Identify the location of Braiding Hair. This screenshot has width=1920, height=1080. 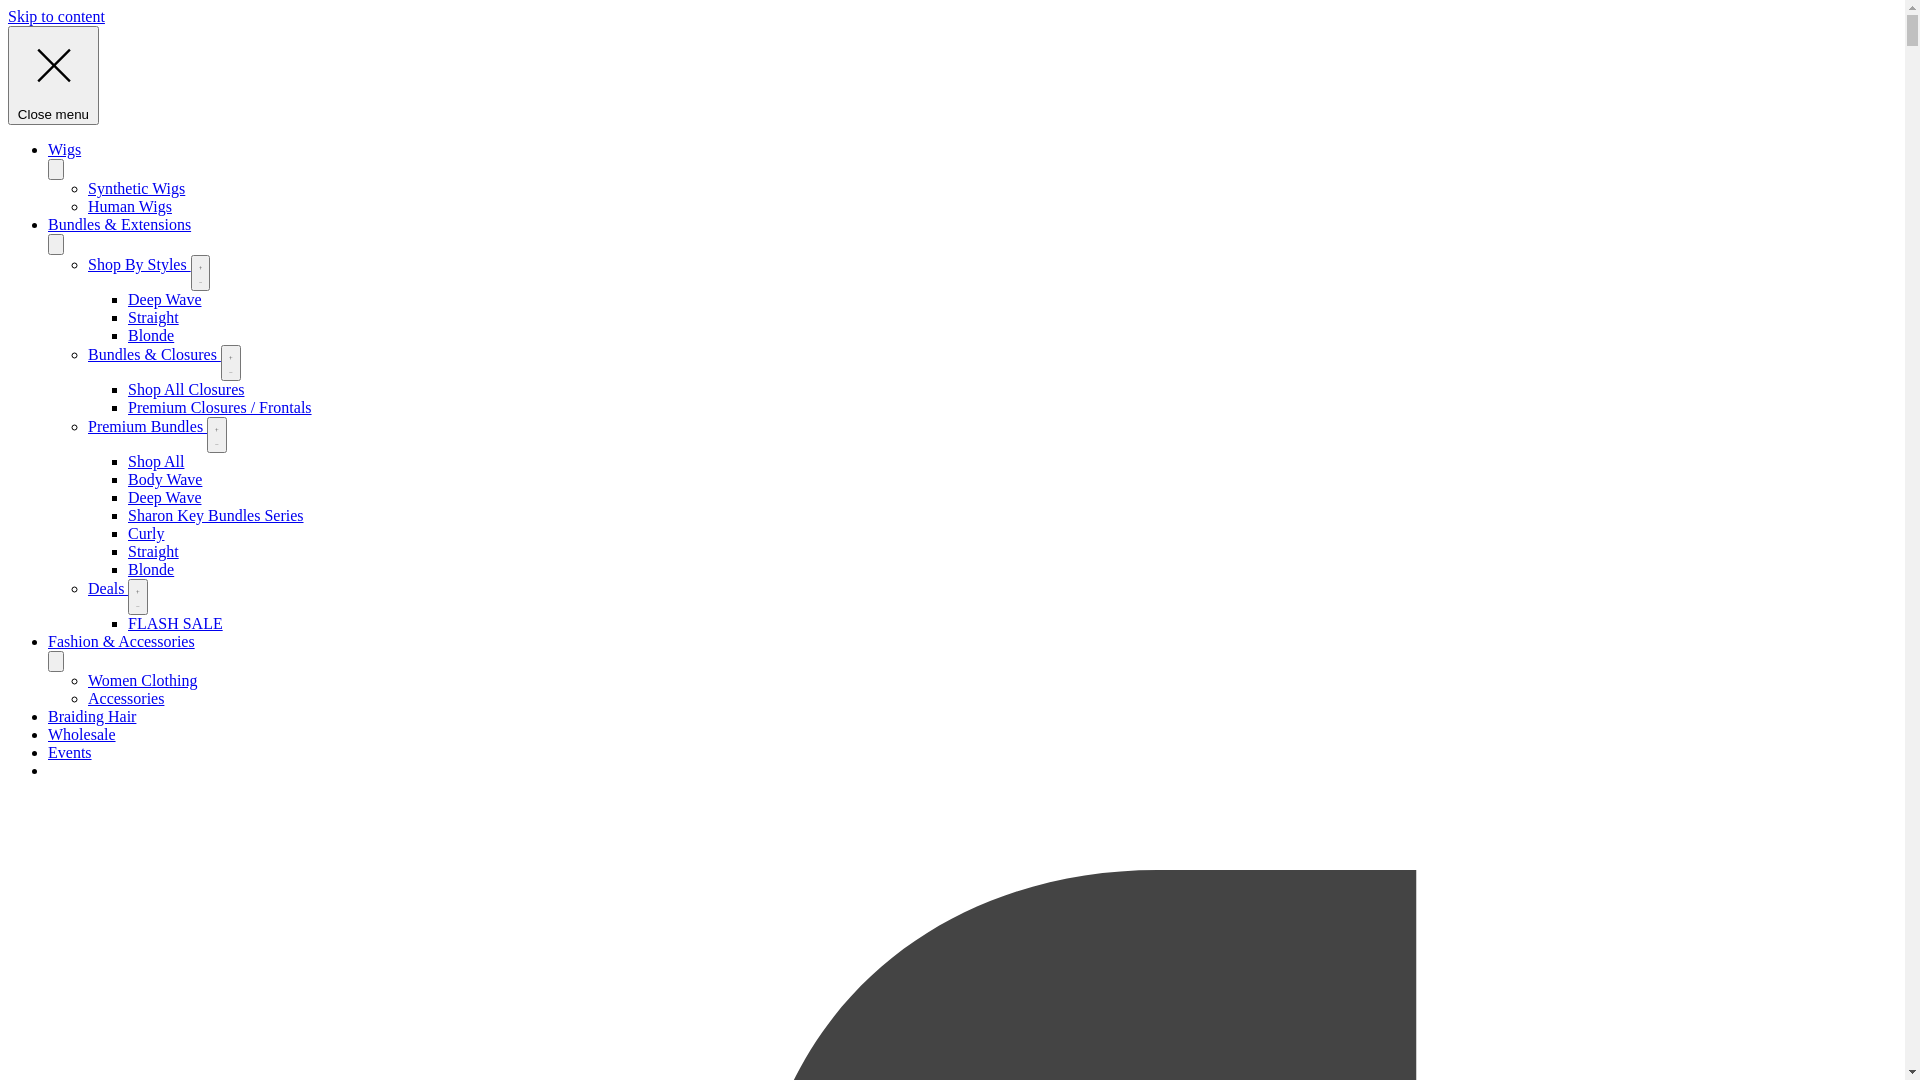
(92, 716).